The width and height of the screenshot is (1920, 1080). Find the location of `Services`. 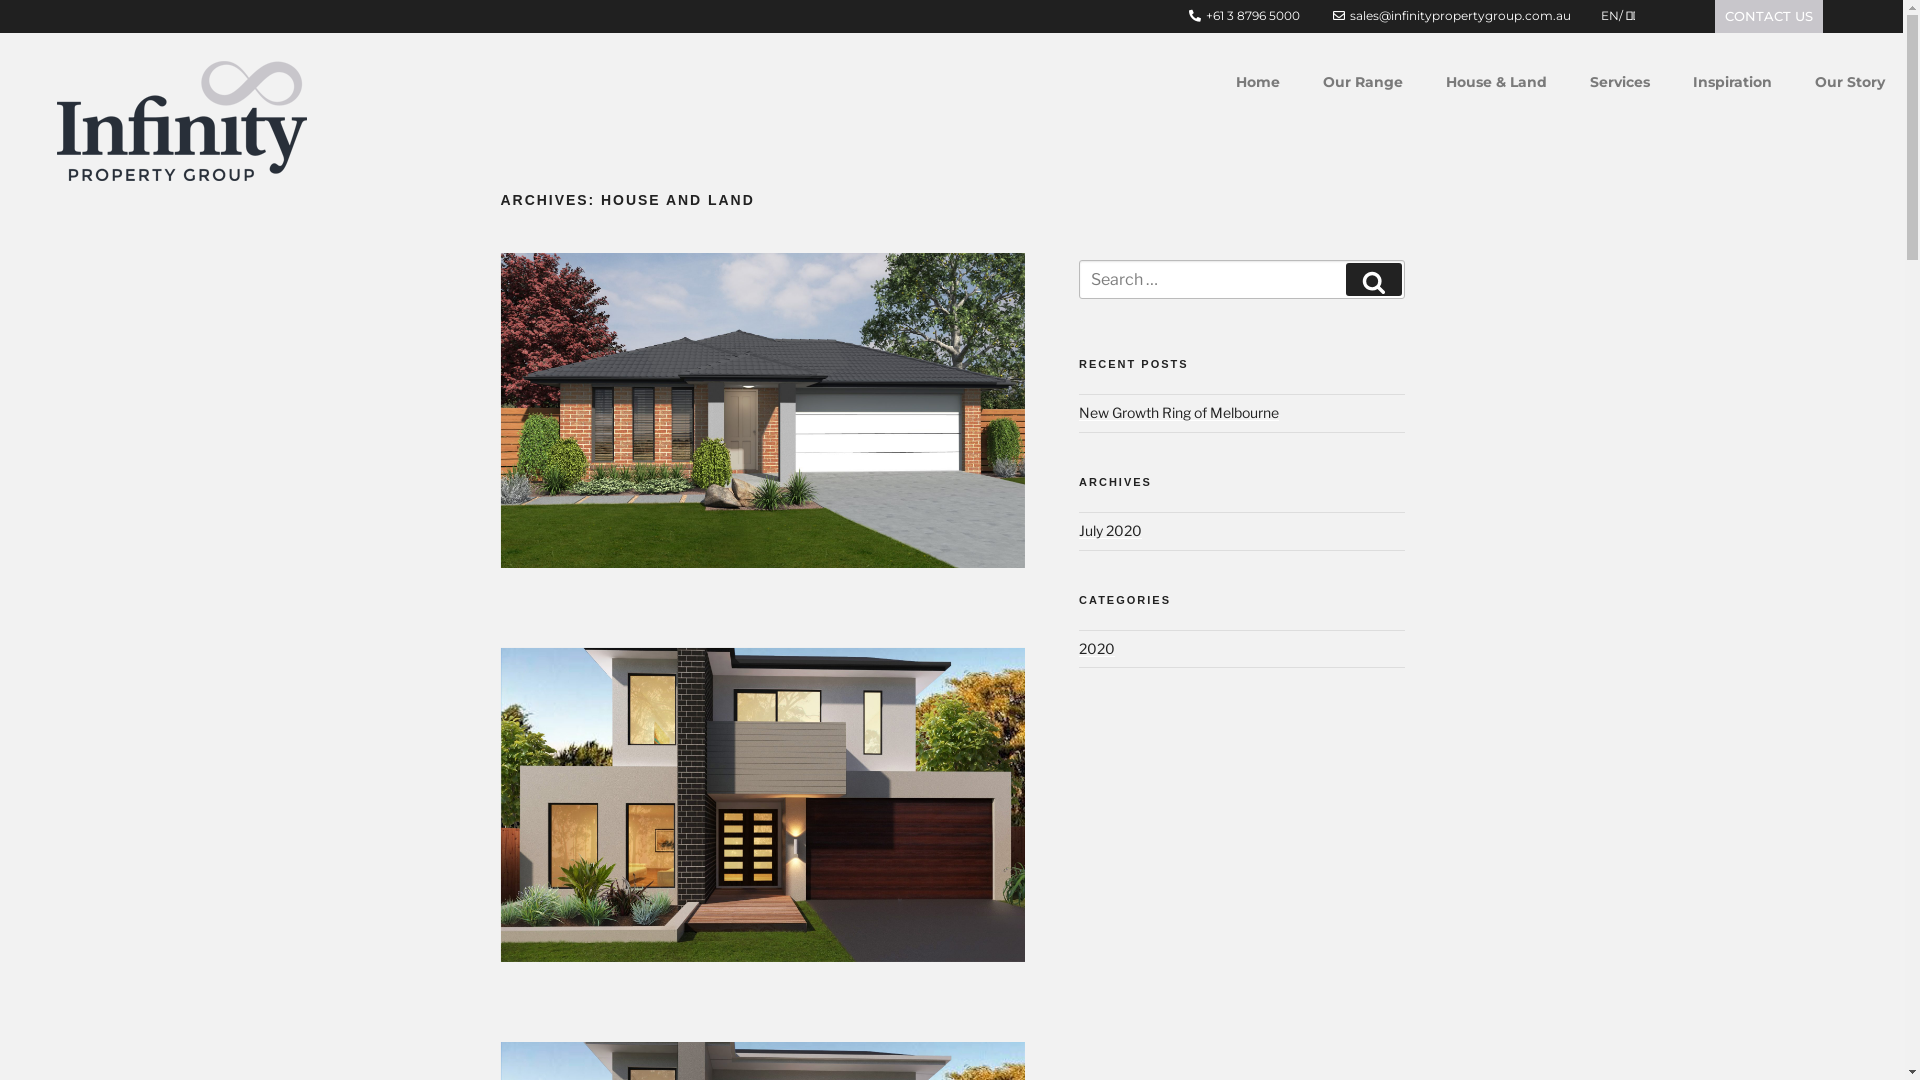

Services is located at coordinates (1620, 84).